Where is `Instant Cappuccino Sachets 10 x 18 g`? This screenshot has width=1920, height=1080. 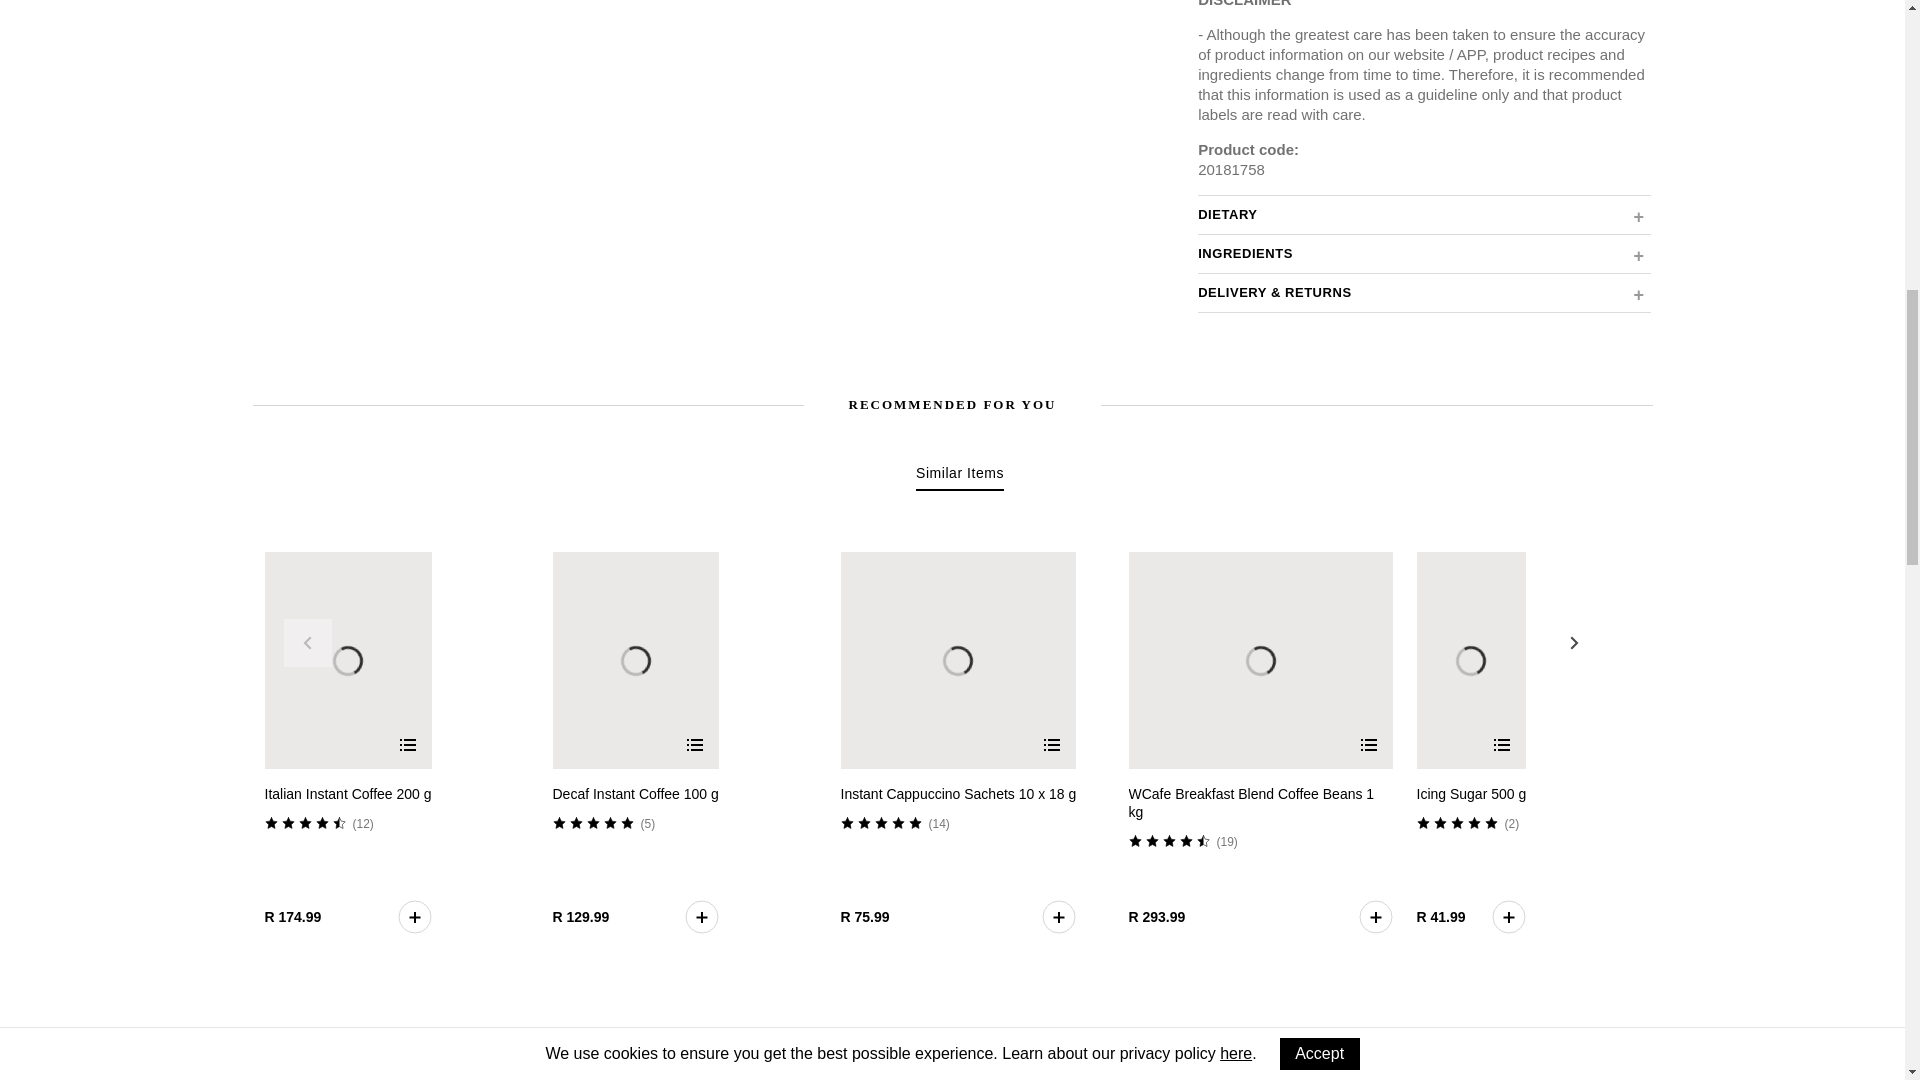
Instant Cappuccino Sachets 10 x 18 g is located at coordinates (958, 794).